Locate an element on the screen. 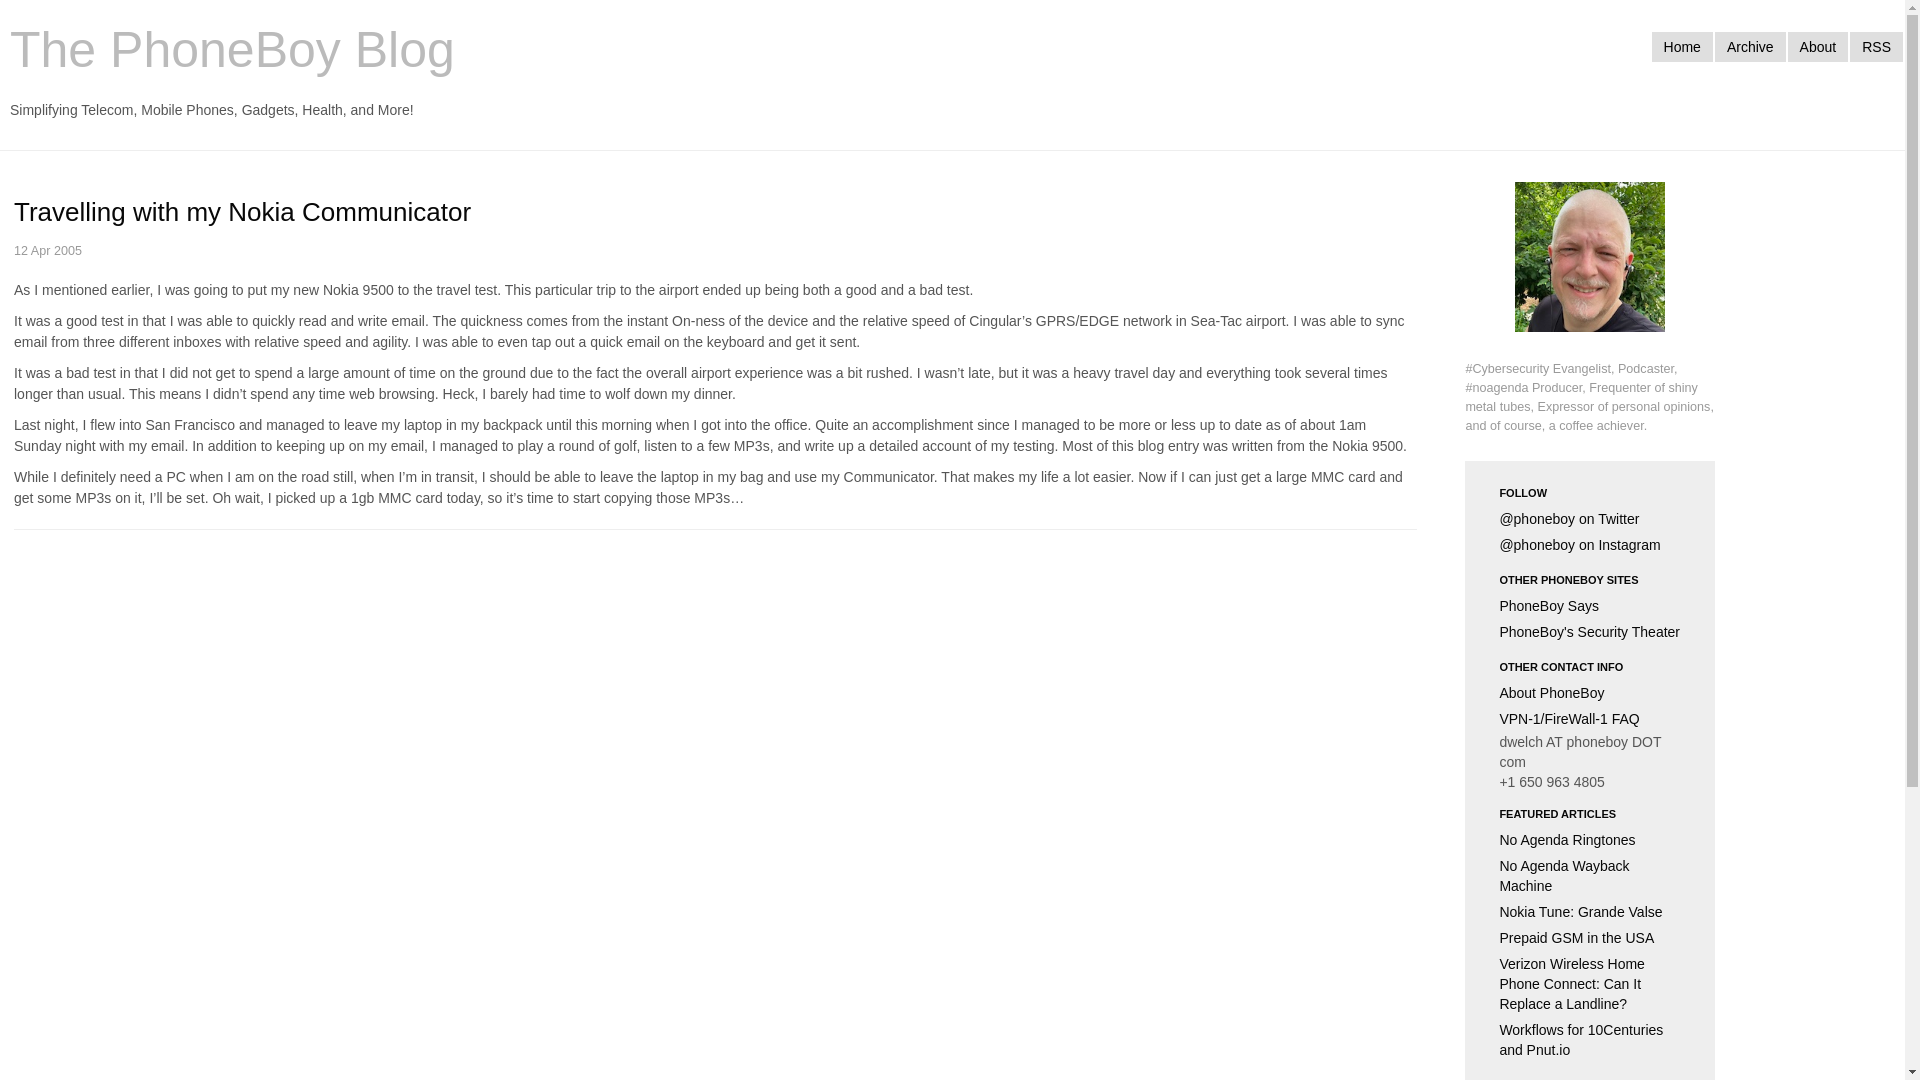  No Agenda Wayback Machine is located at coordinates (1590, 876).